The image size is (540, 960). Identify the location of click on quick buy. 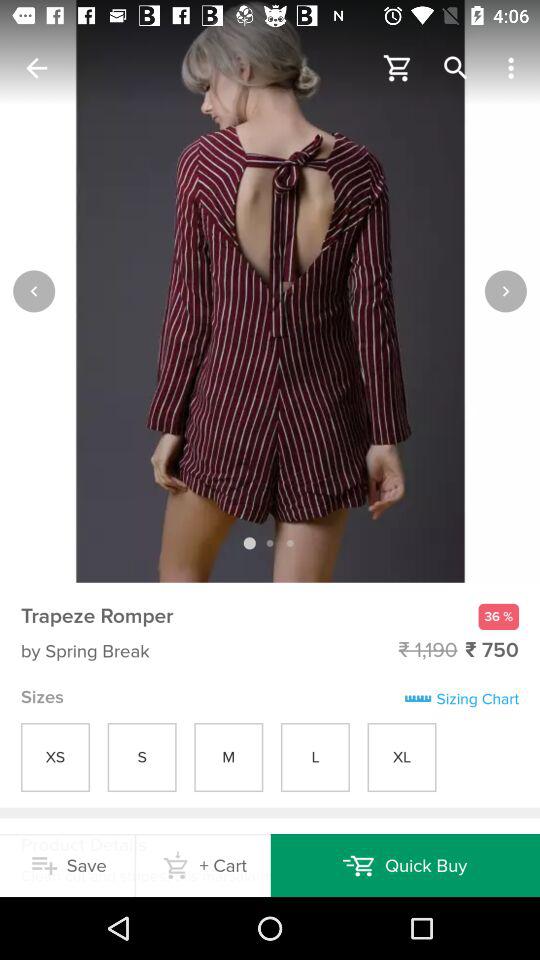
(406, 865).